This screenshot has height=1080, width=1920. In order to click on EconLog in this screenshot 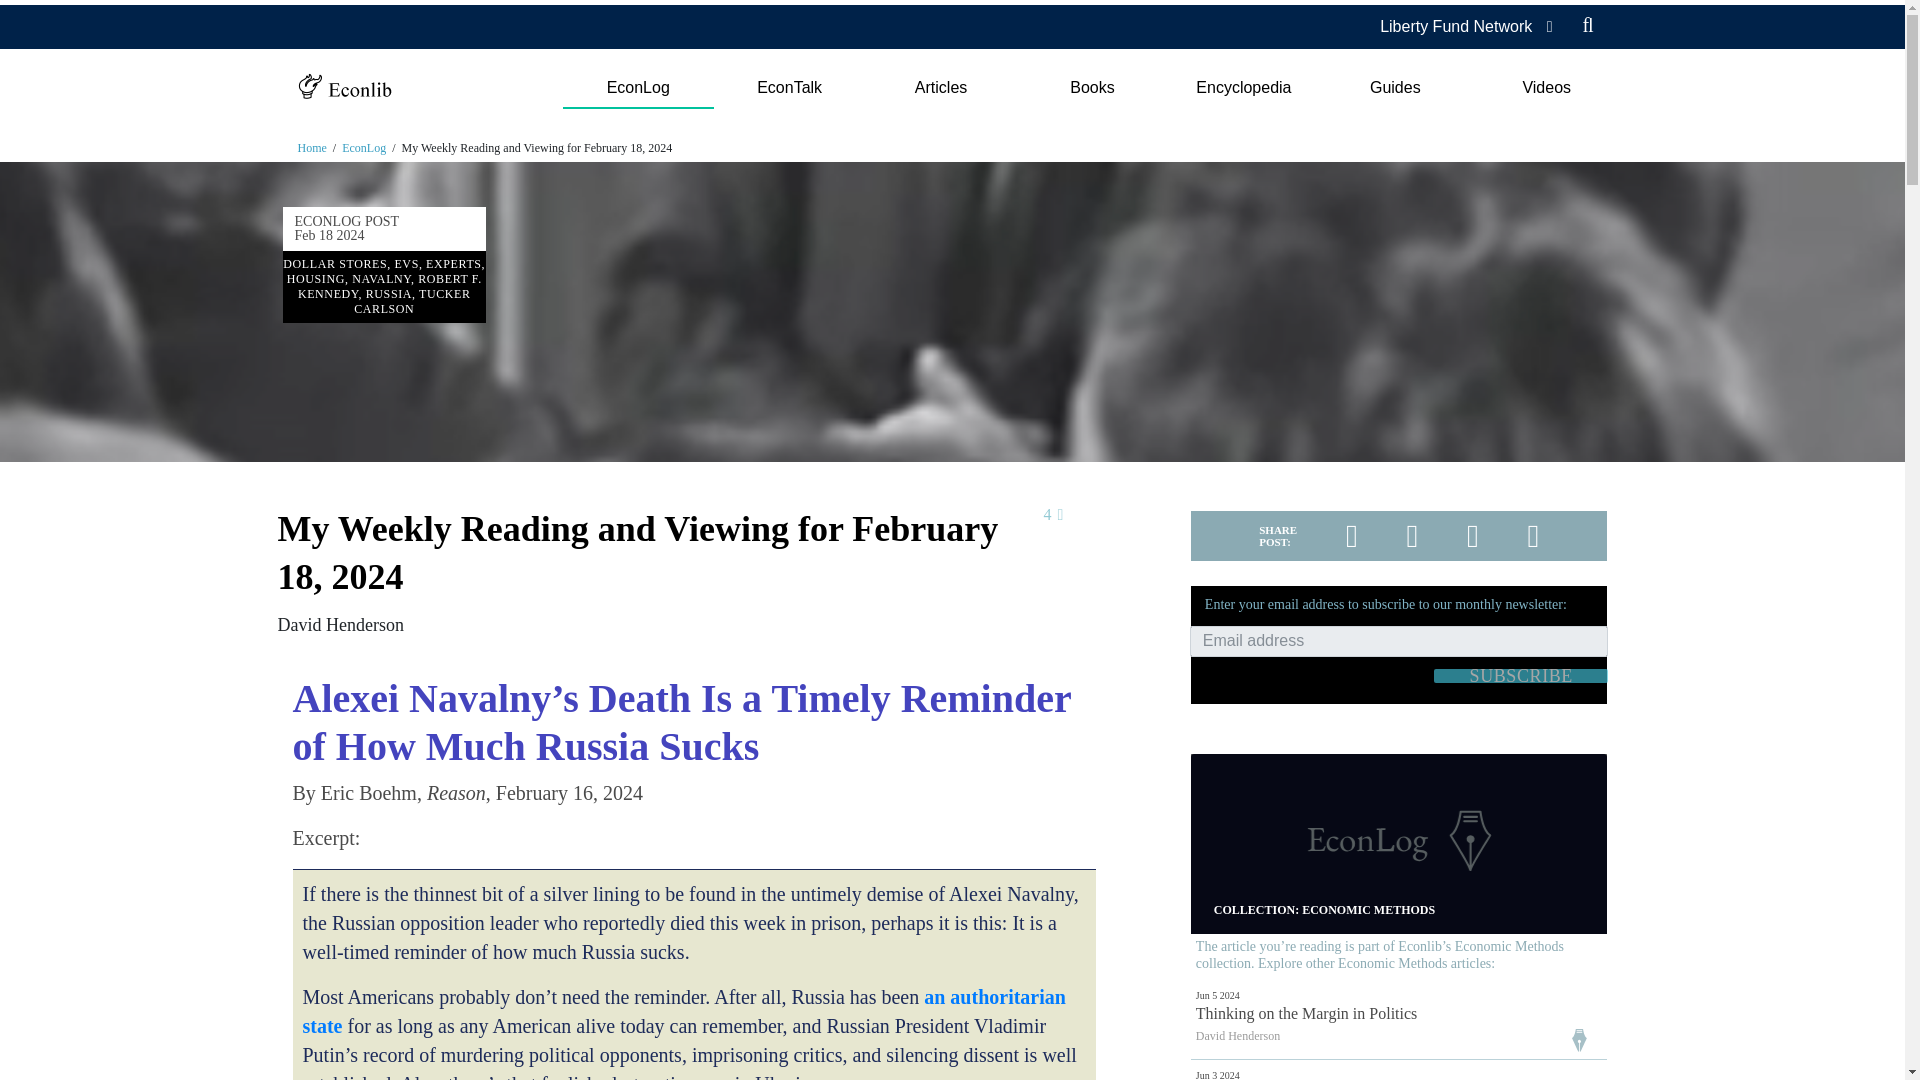, I will do `click(637, 89)`.